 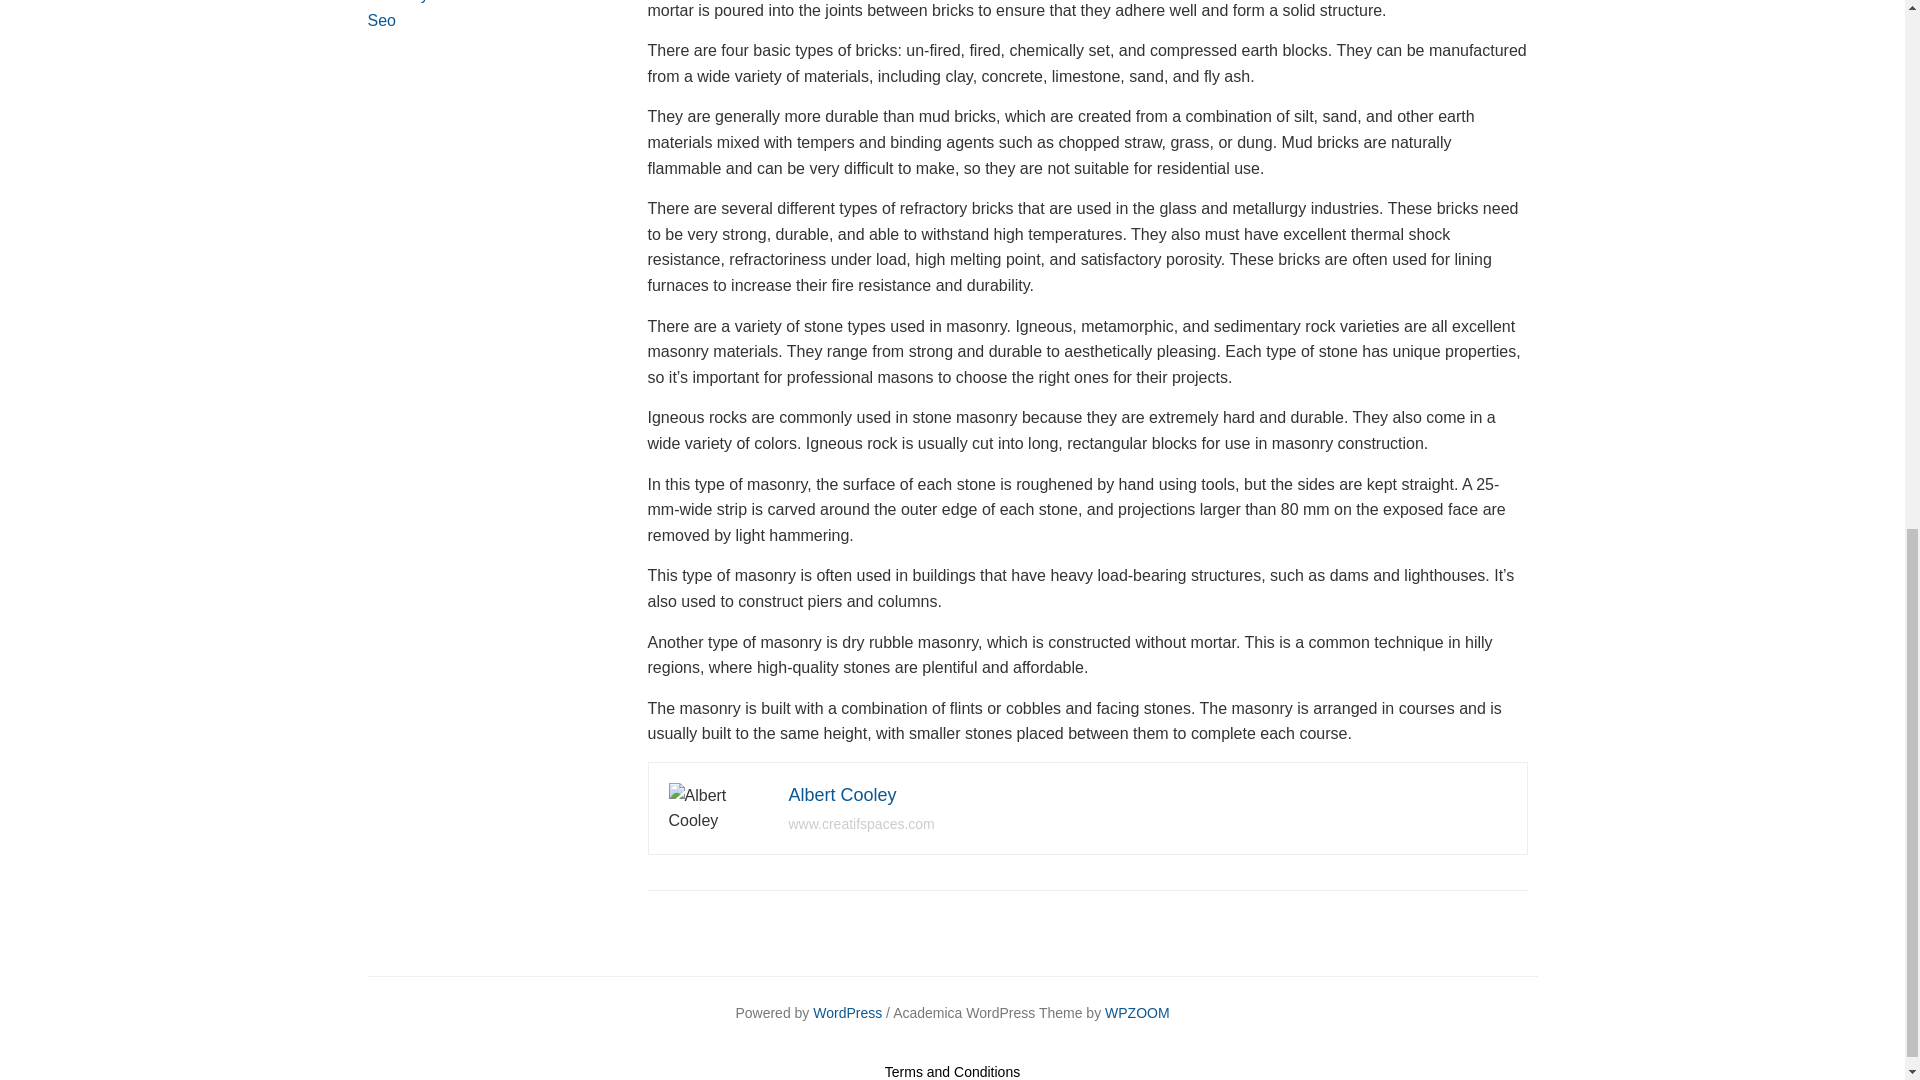 What do you see at coordinates (842, 794) in the screenshot?
I see `Albert Cooley` at bounding box center [842, 794].